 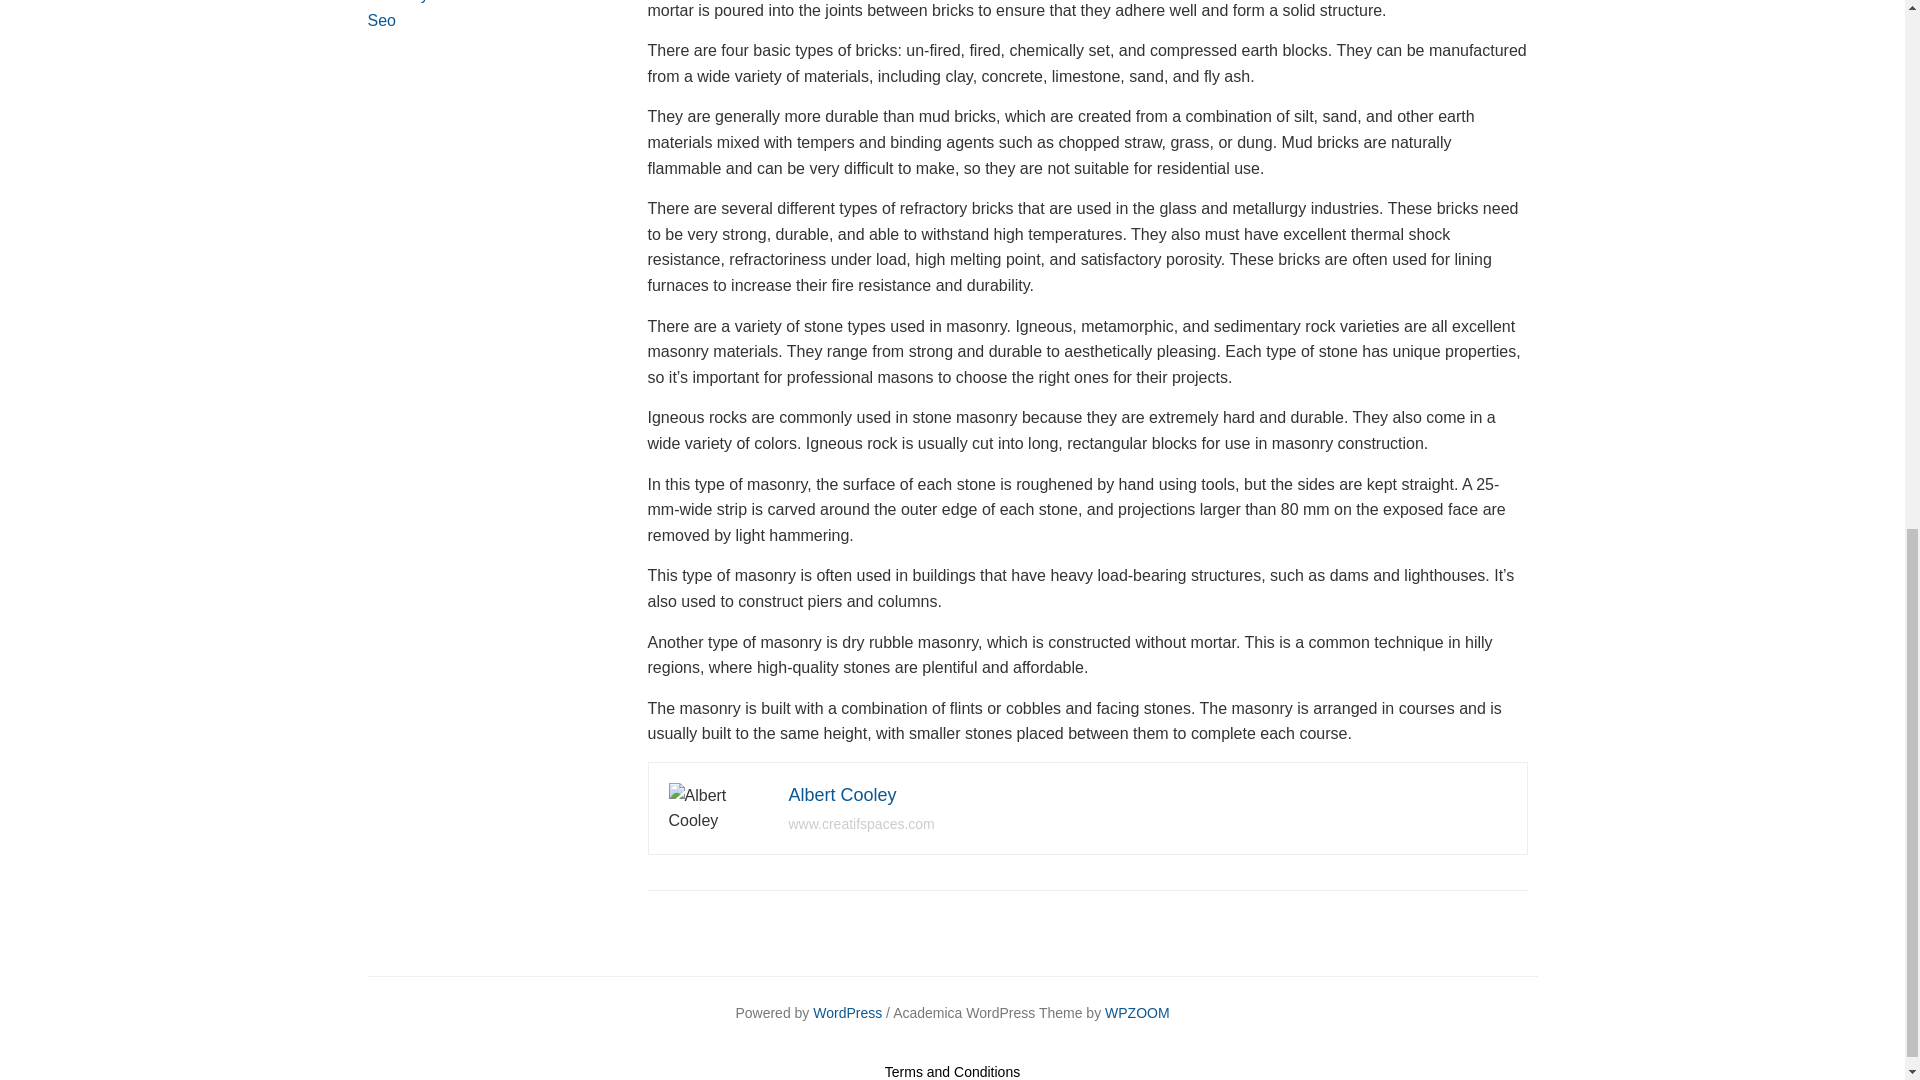 What do you see at coordinates (842, 794) in the screenshot?
I see `Albert Cooley` at bounding box center [842, 794].